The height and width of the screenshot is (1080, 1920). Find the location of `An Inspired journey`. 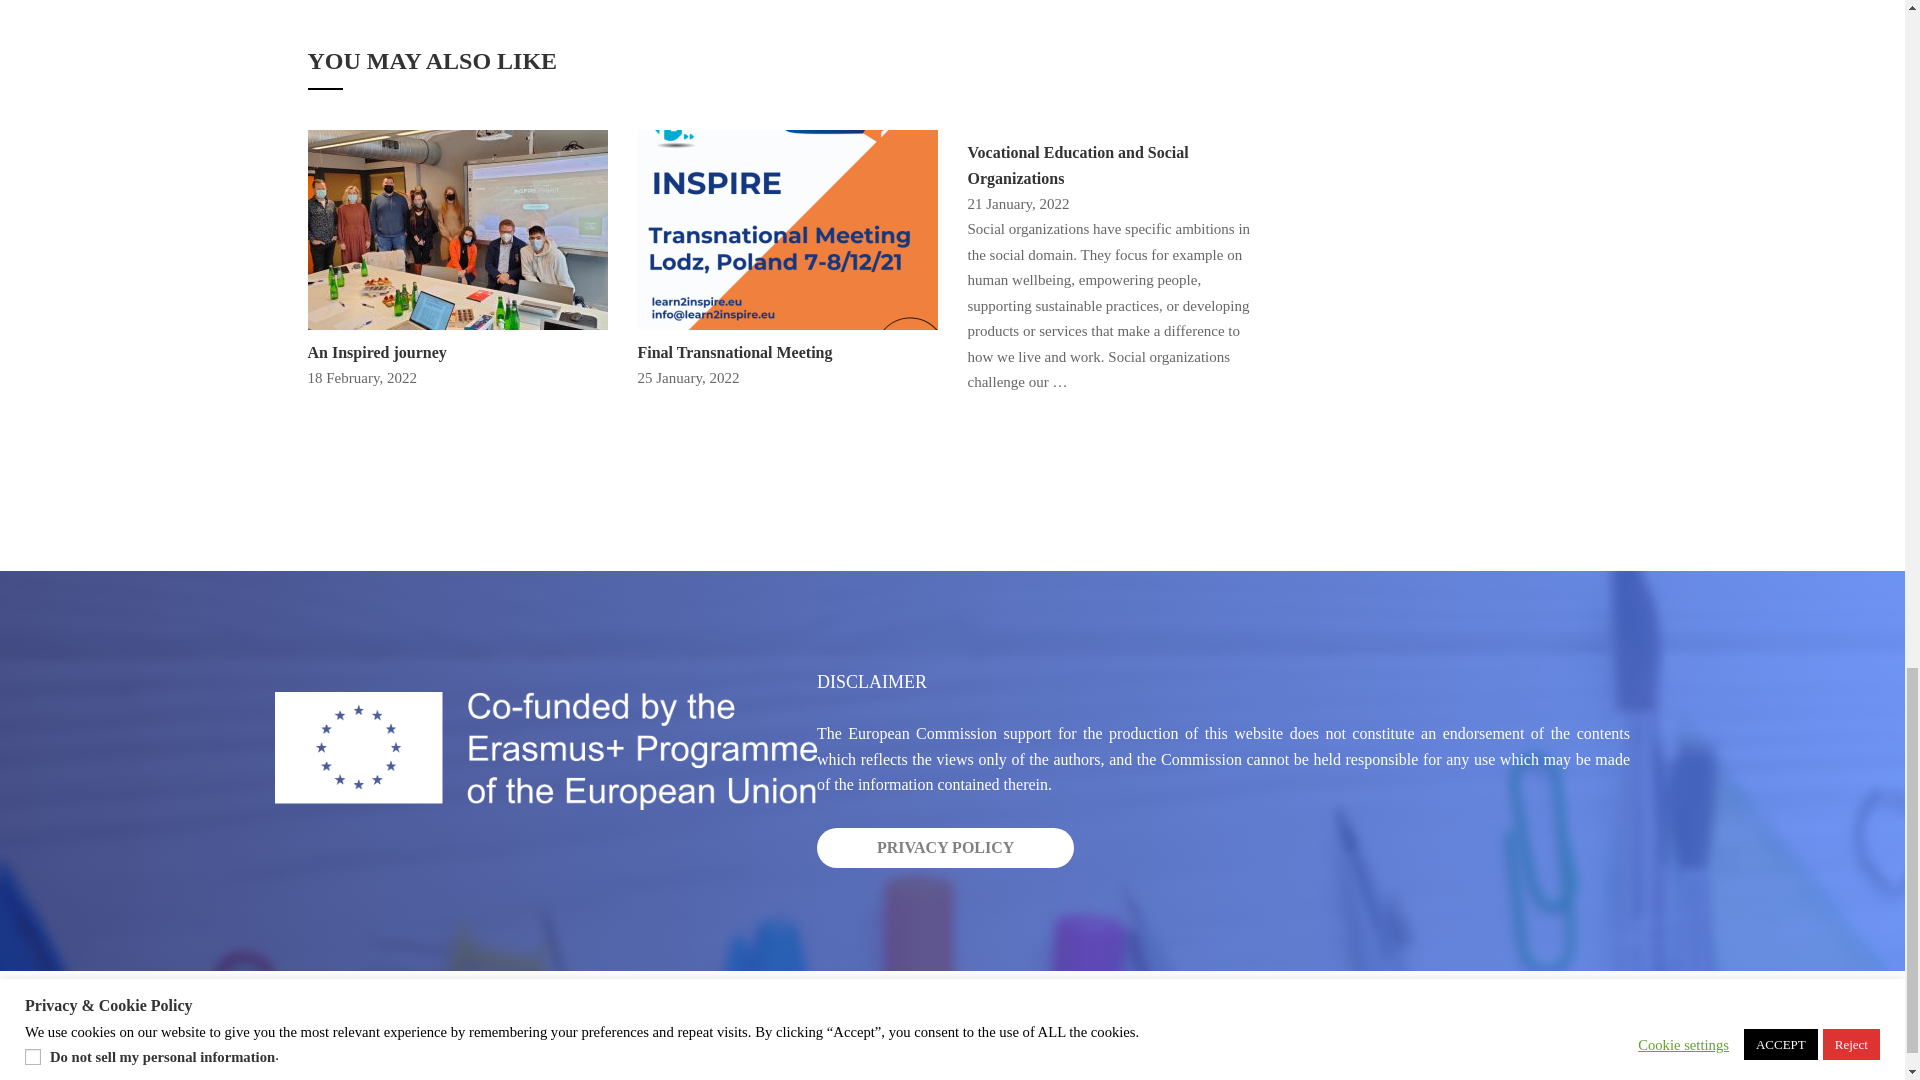

An Inspired journey is located at coordinates (377, 352).